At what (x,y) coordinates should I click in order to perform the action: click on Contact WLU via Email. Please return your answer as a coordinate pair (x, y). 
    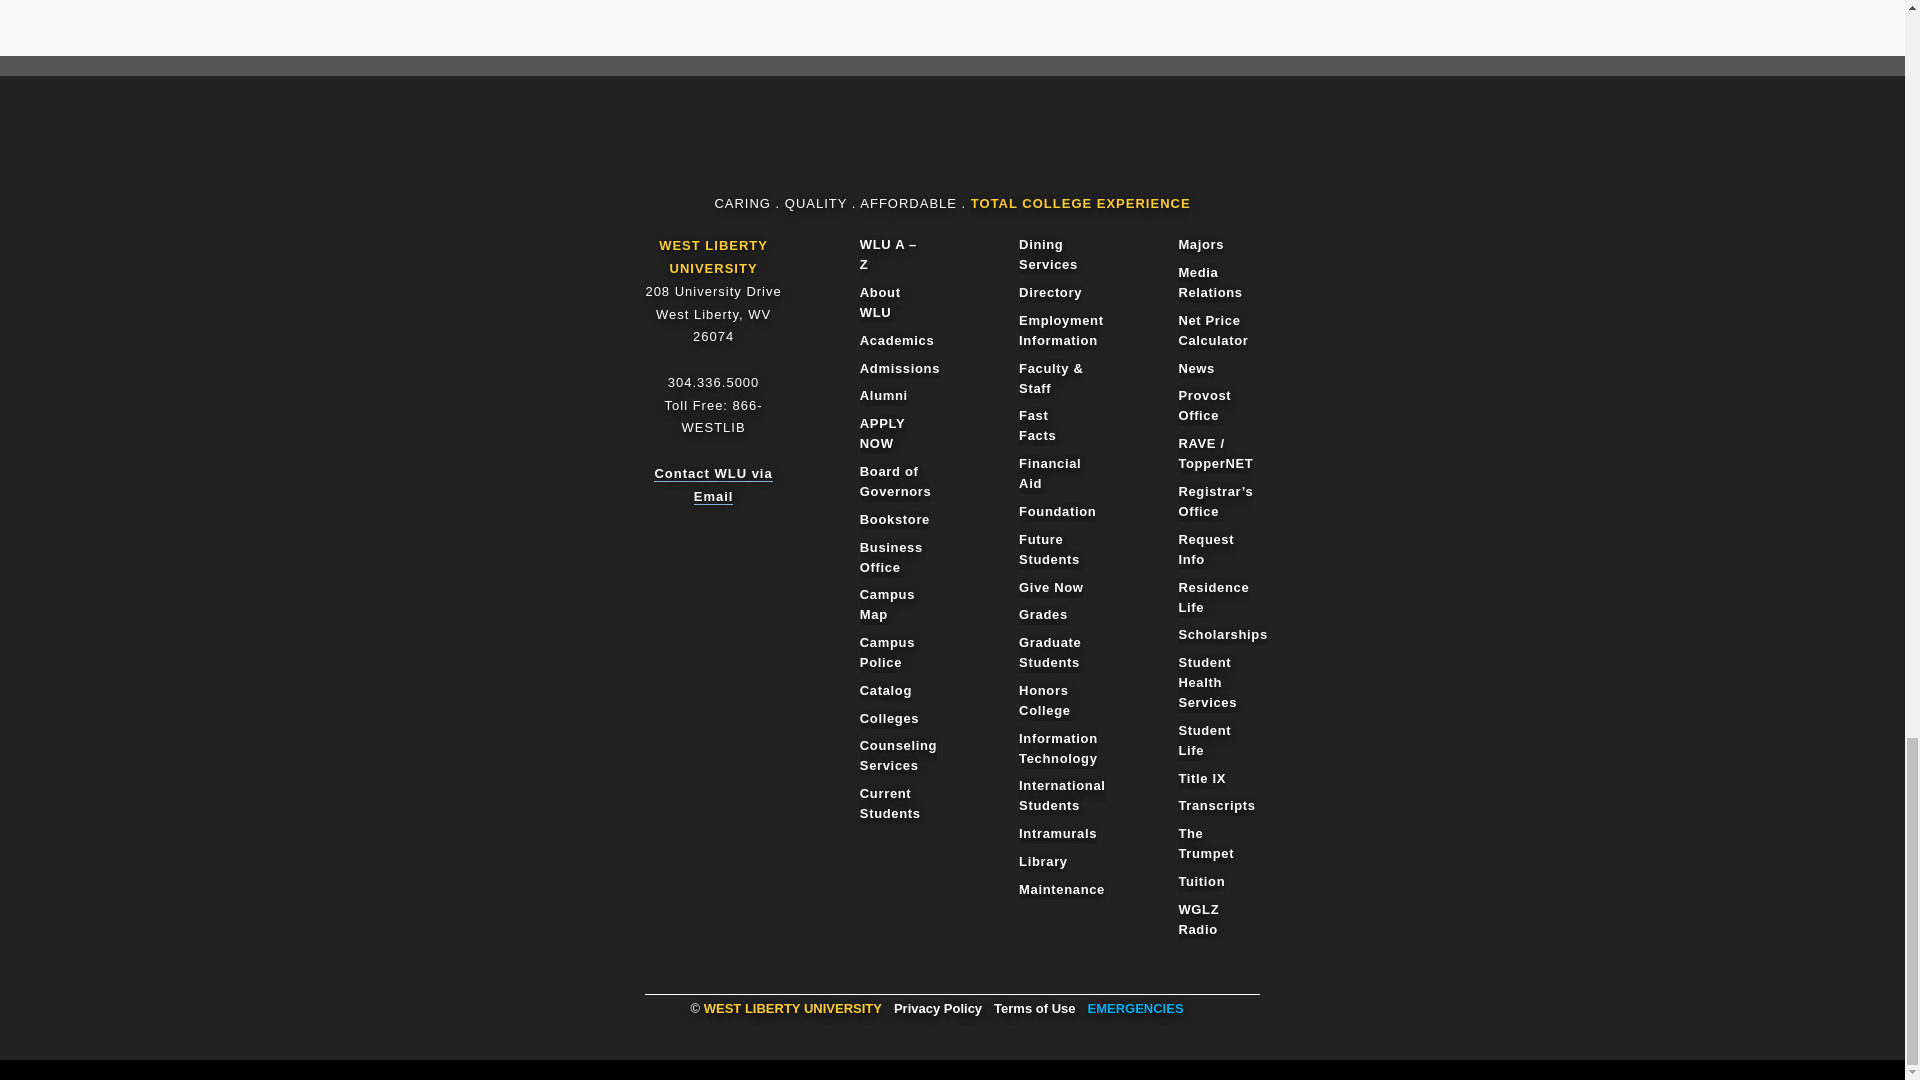
    Looking at the image, I should click on (712, 485).